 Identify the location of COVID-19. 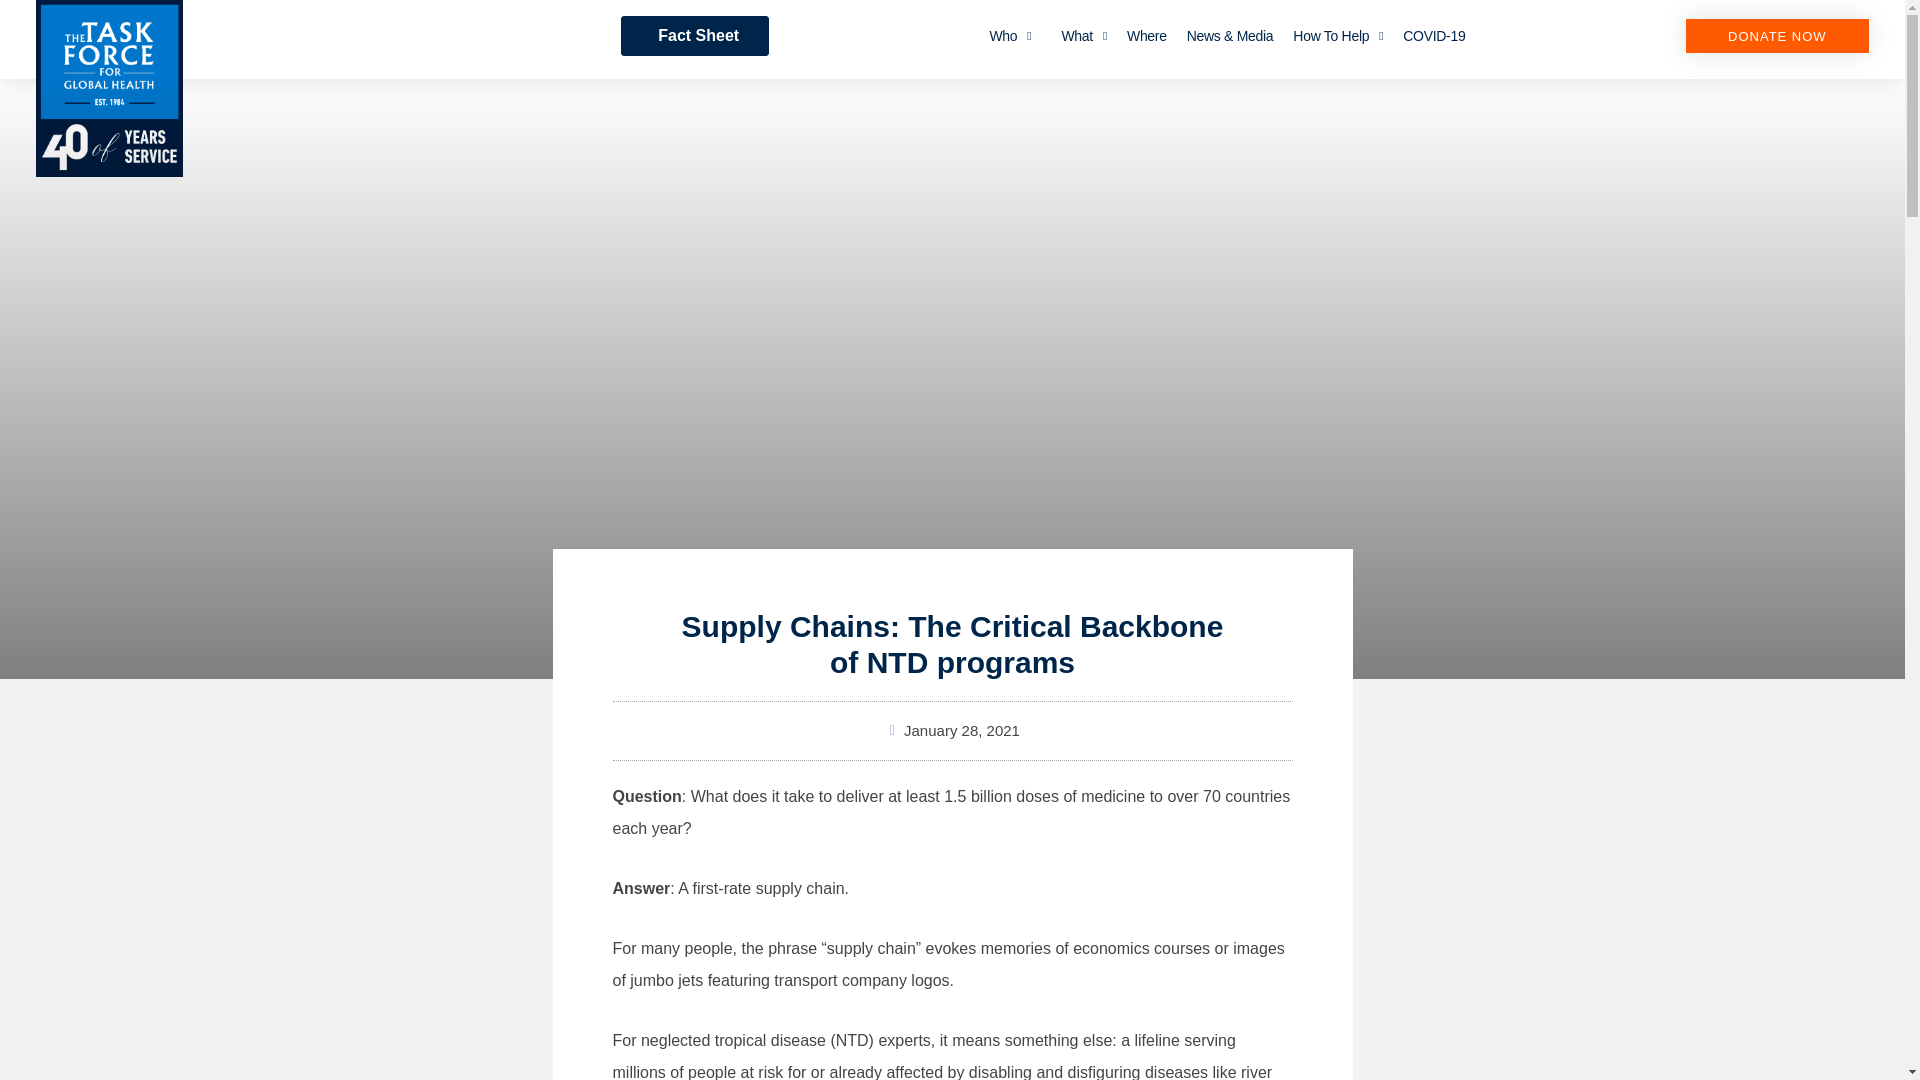
(1434, 36).